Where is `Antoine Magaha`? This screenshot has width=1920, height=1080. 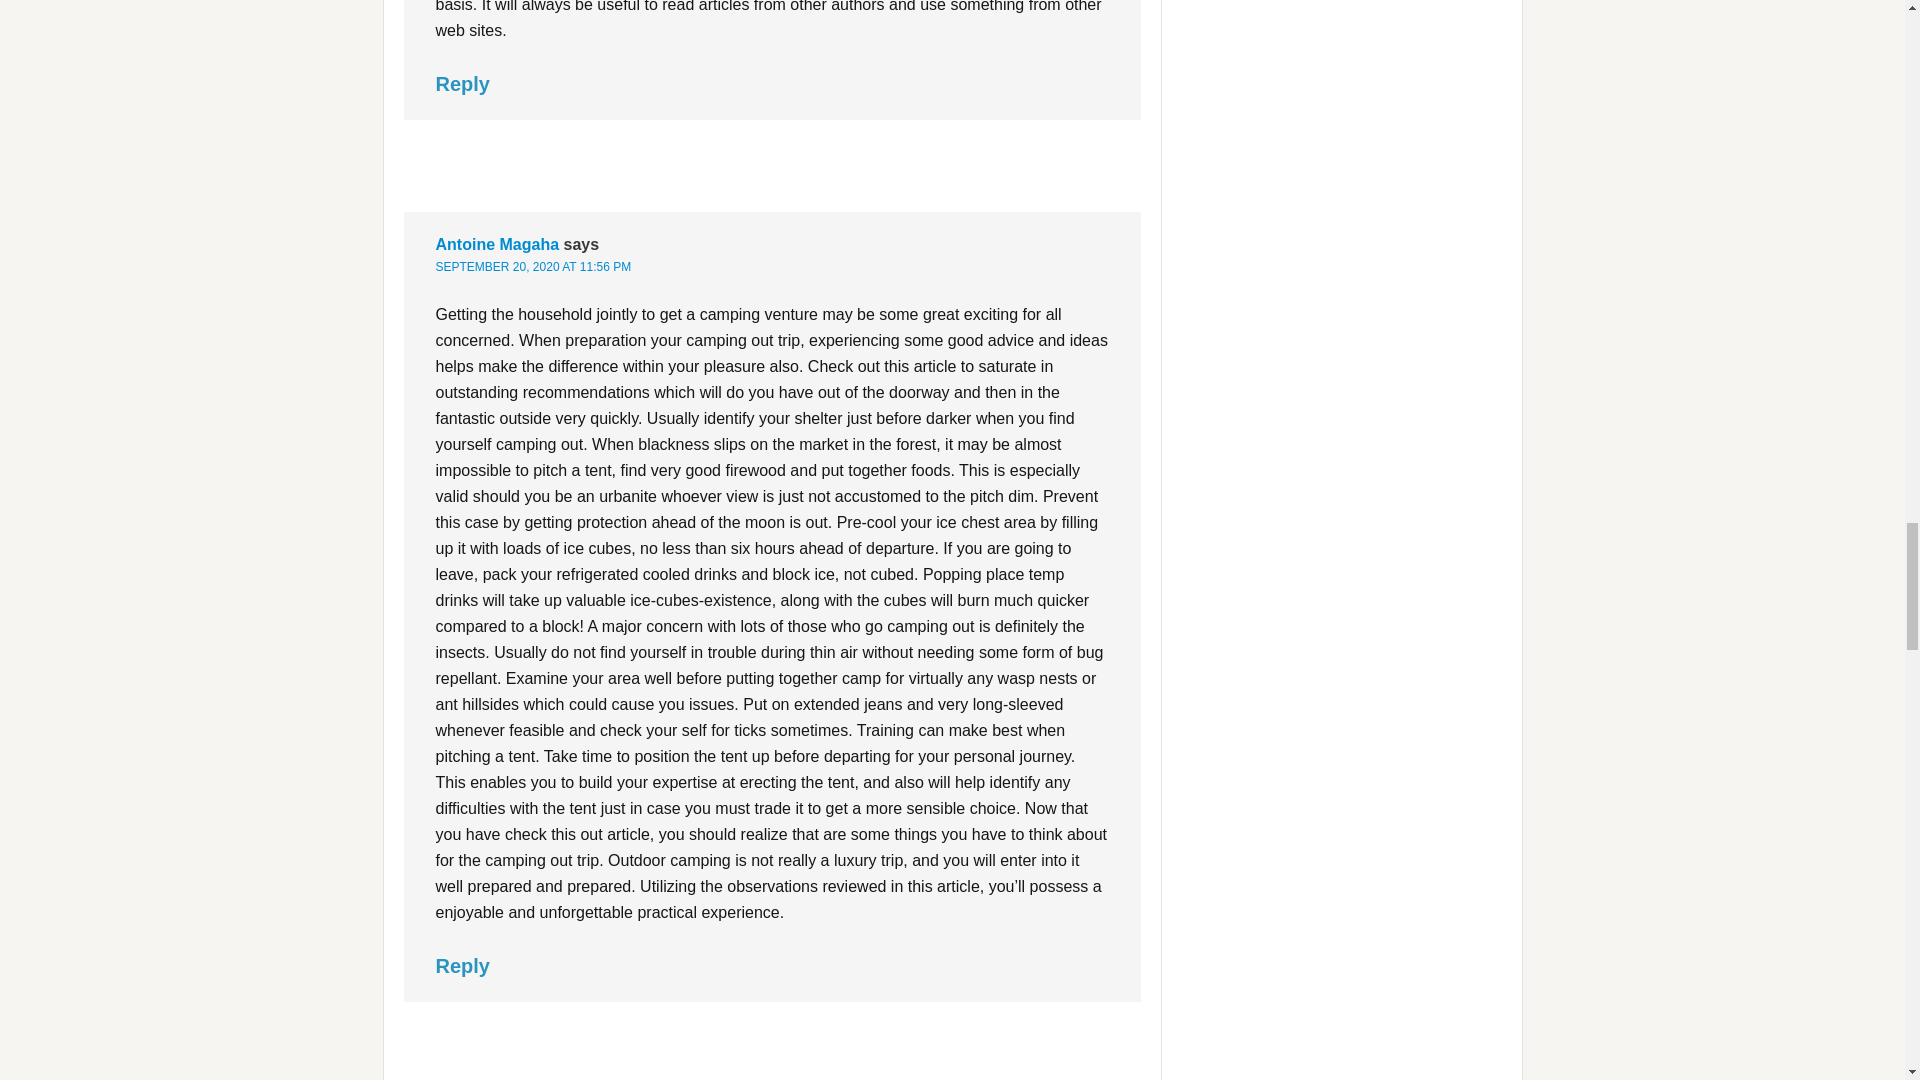 Antoine Magaha is located at coordinates (498, 244).